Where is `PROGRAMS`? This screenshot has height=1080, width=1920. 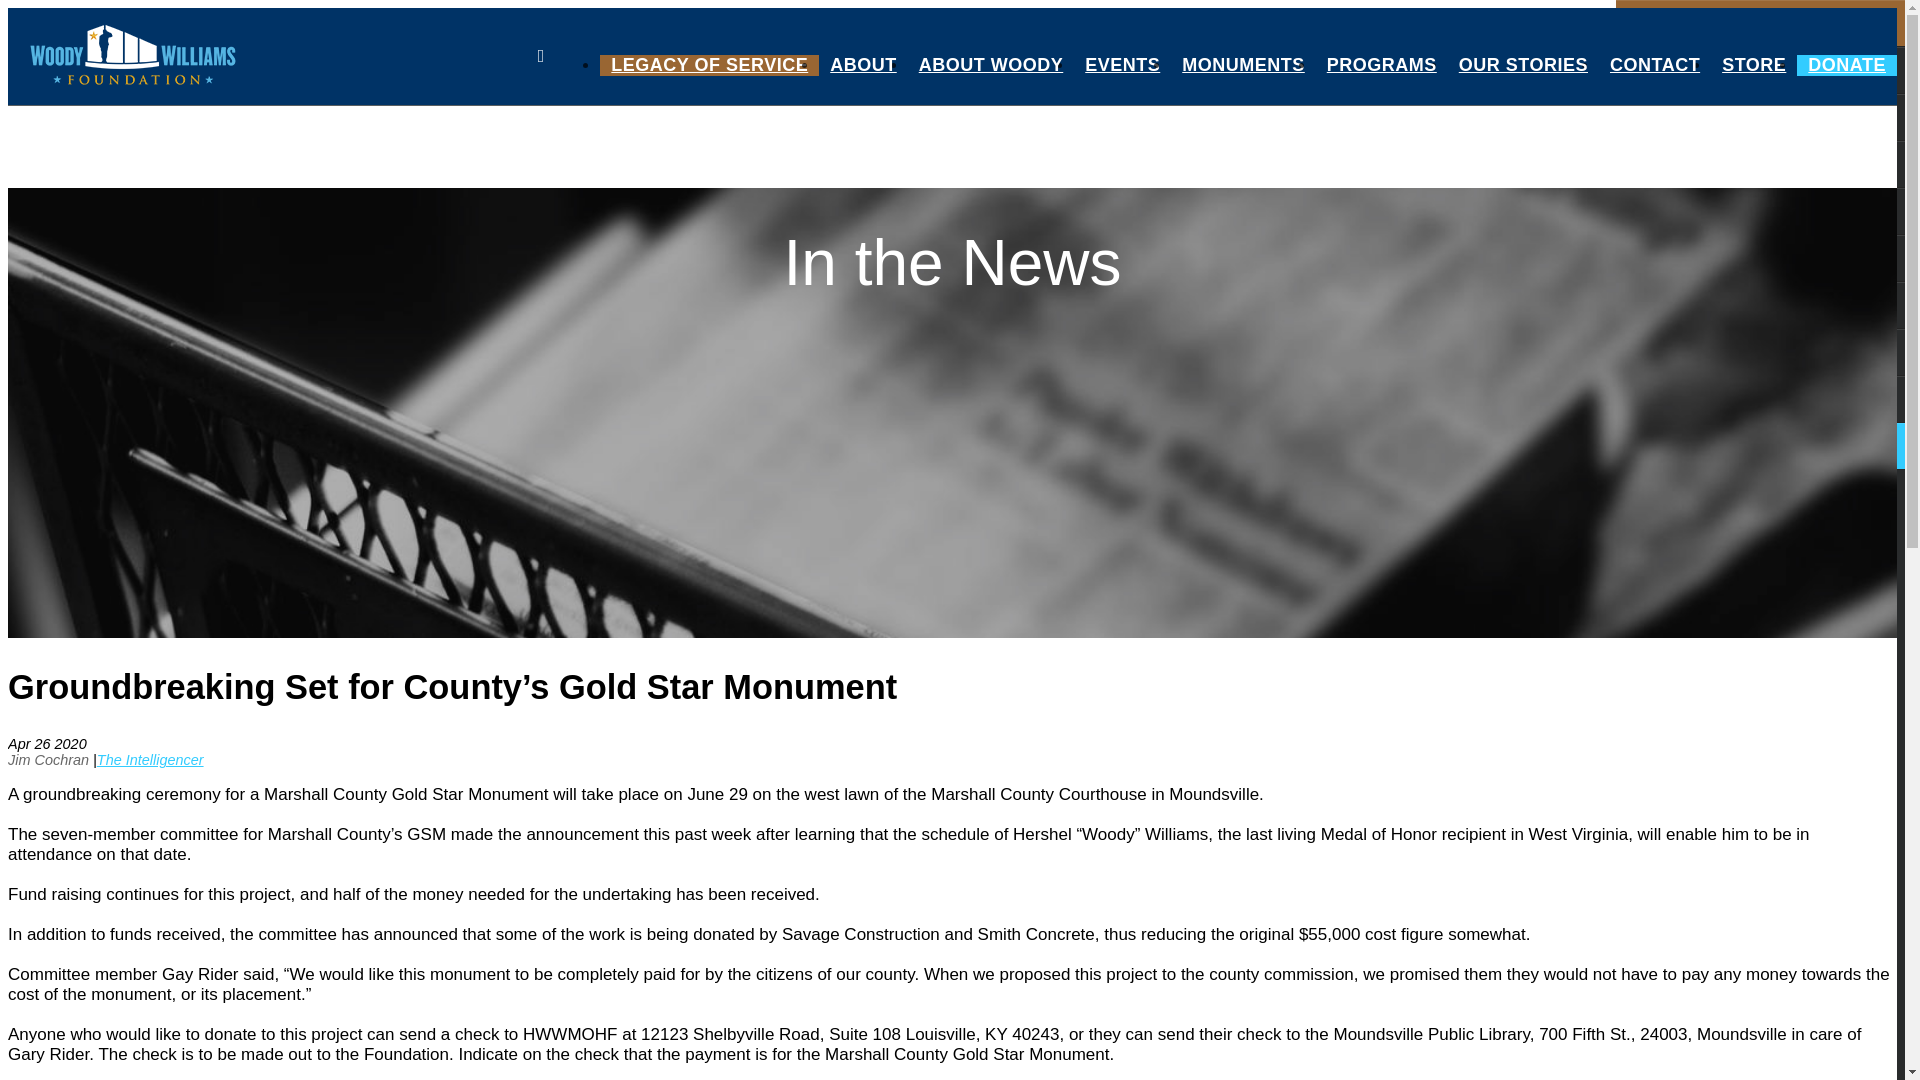 PROGRAMS is located at coordinates (1381, 62).